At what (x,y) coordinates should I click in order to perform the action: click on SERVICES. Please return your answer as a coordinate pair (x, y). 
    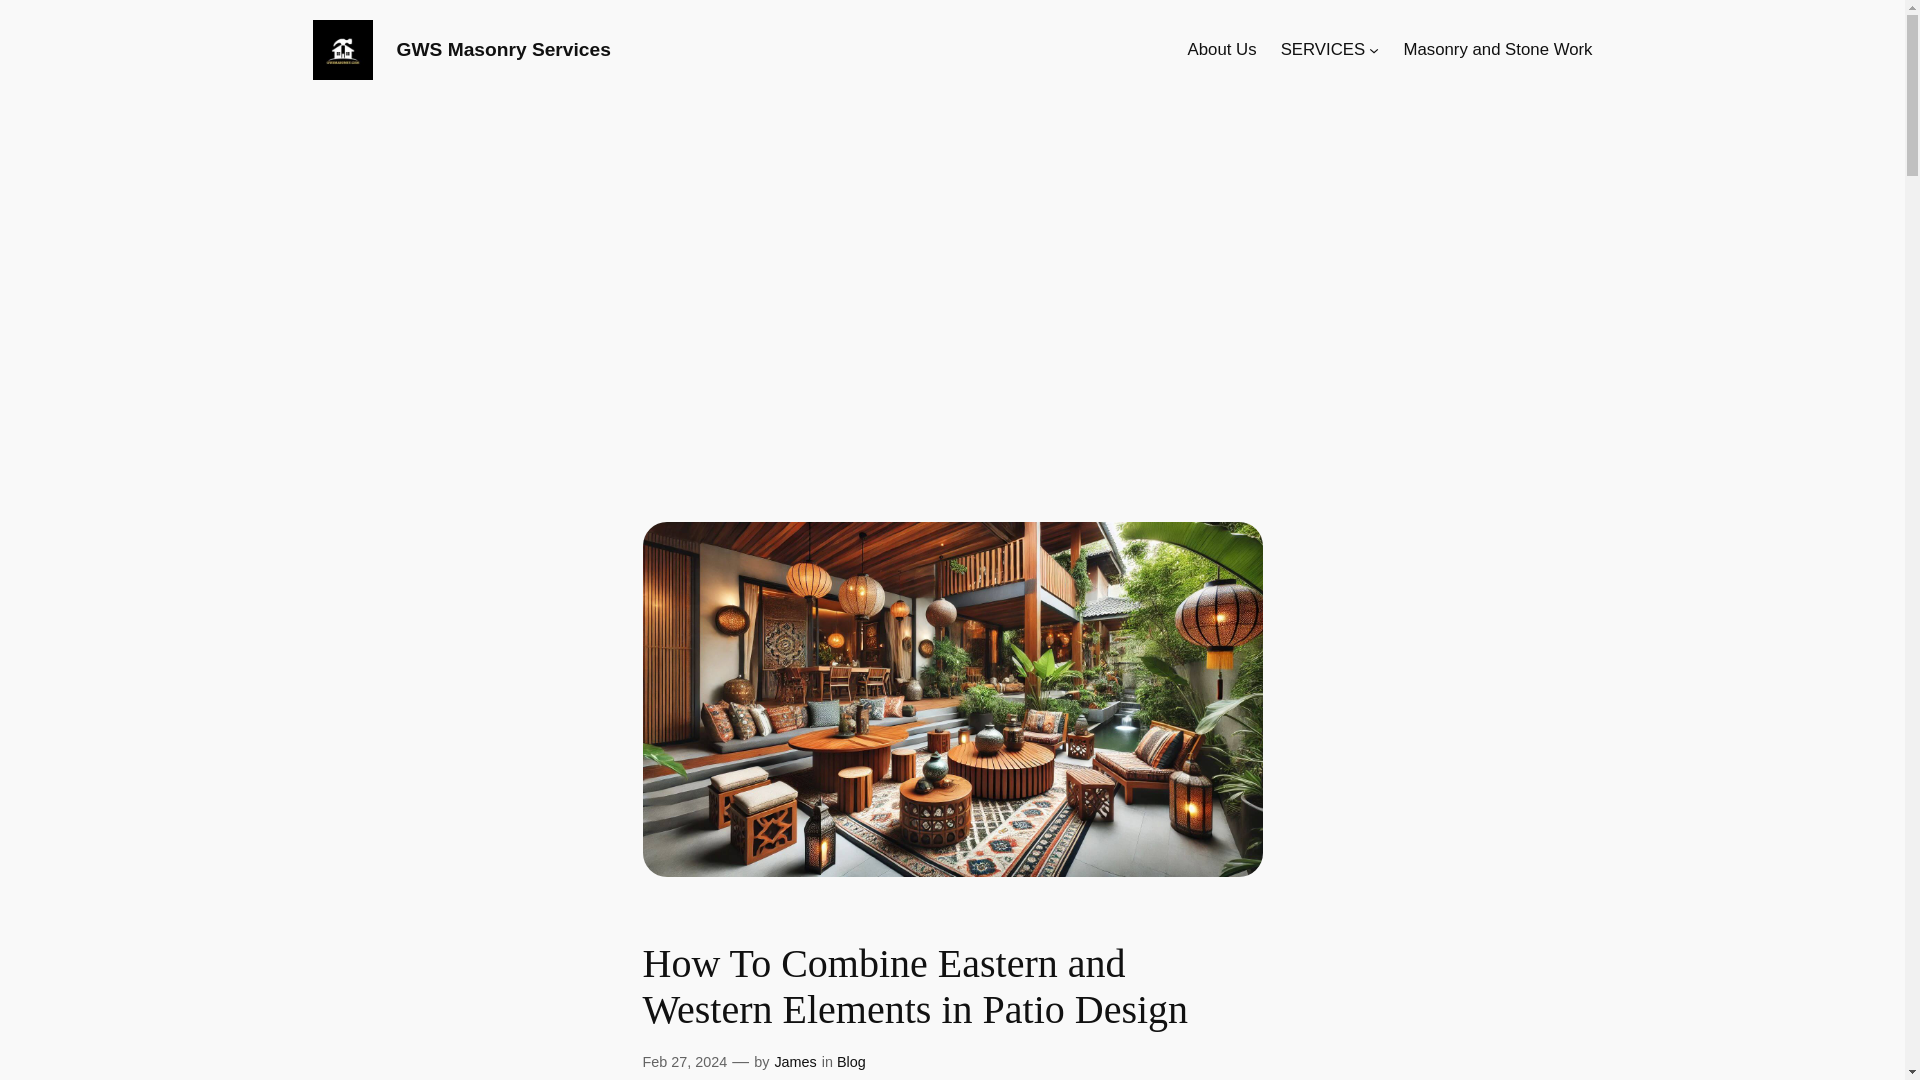
    Looking at the image, I should click on (1322, 49).